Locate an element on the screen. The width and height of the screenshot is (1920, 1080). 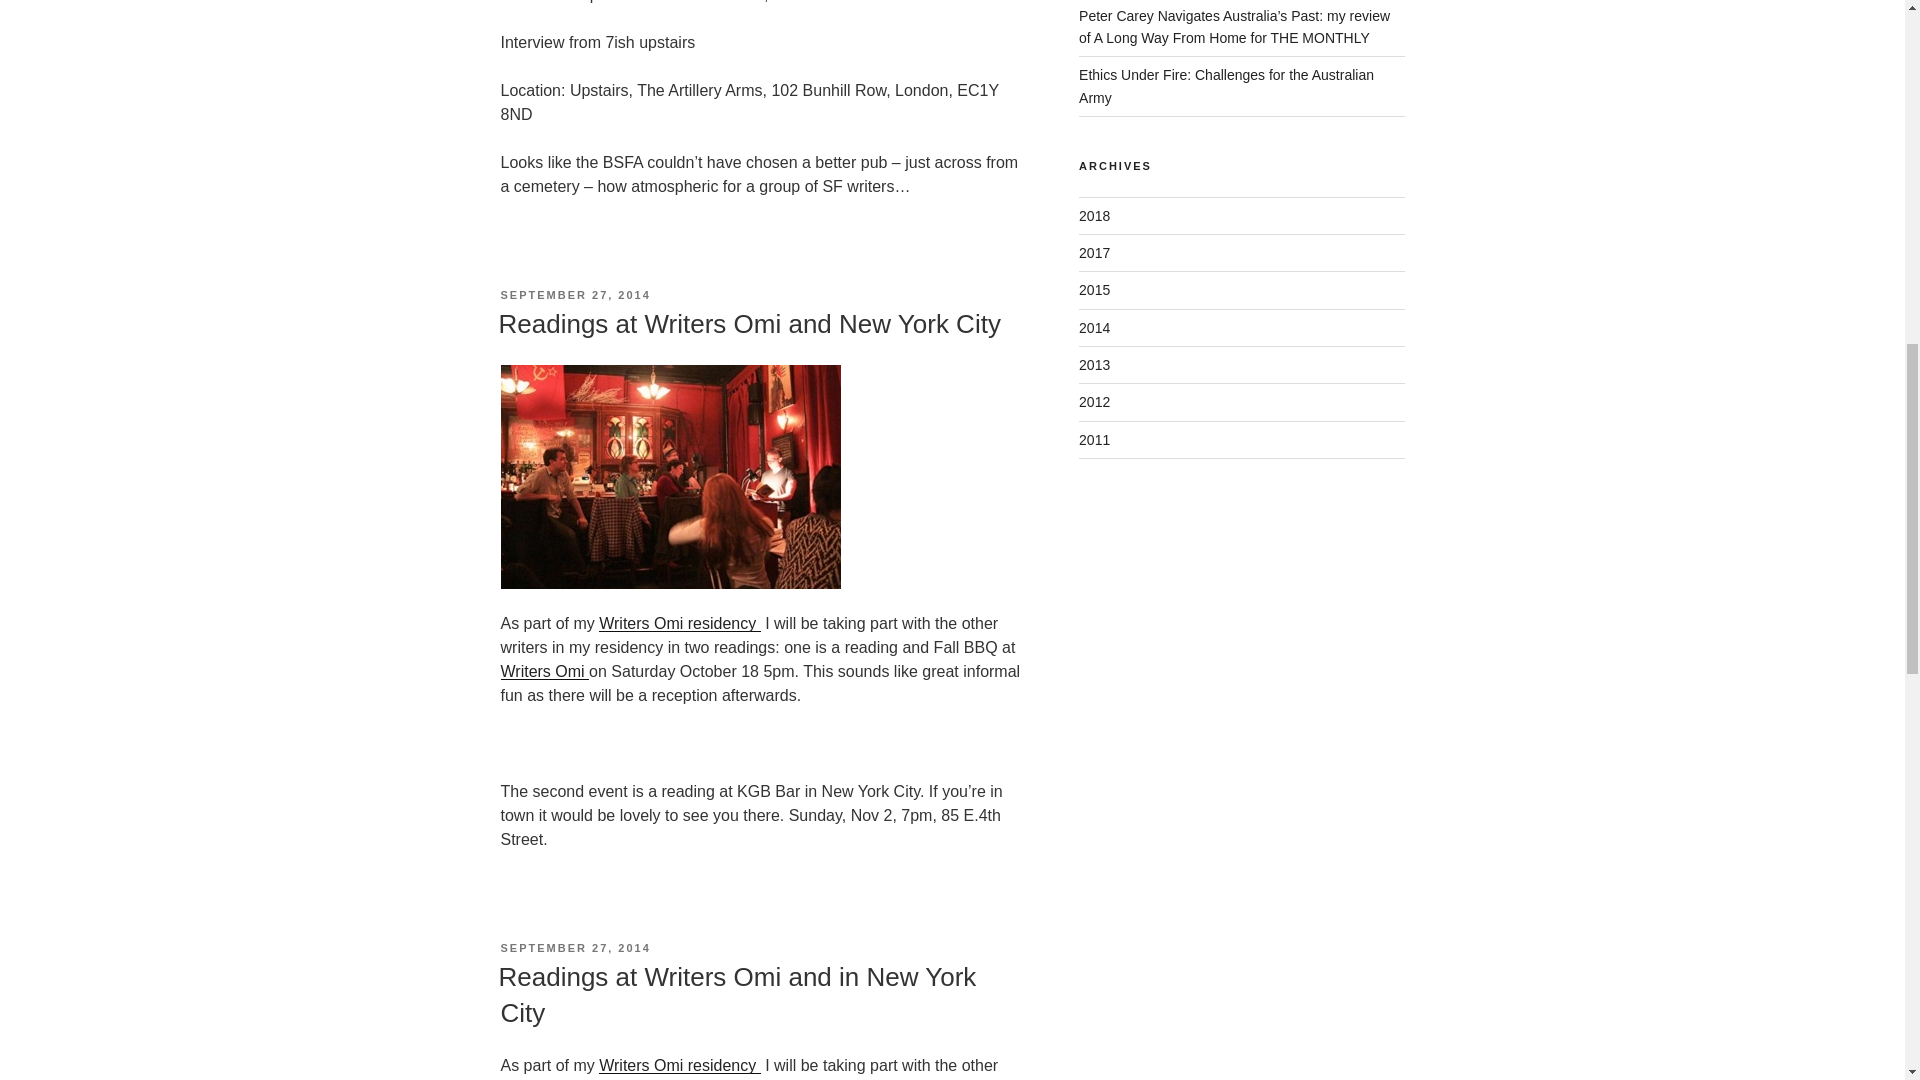
Readings at Writers Omi and New York City is located at coordinates (748, 324).